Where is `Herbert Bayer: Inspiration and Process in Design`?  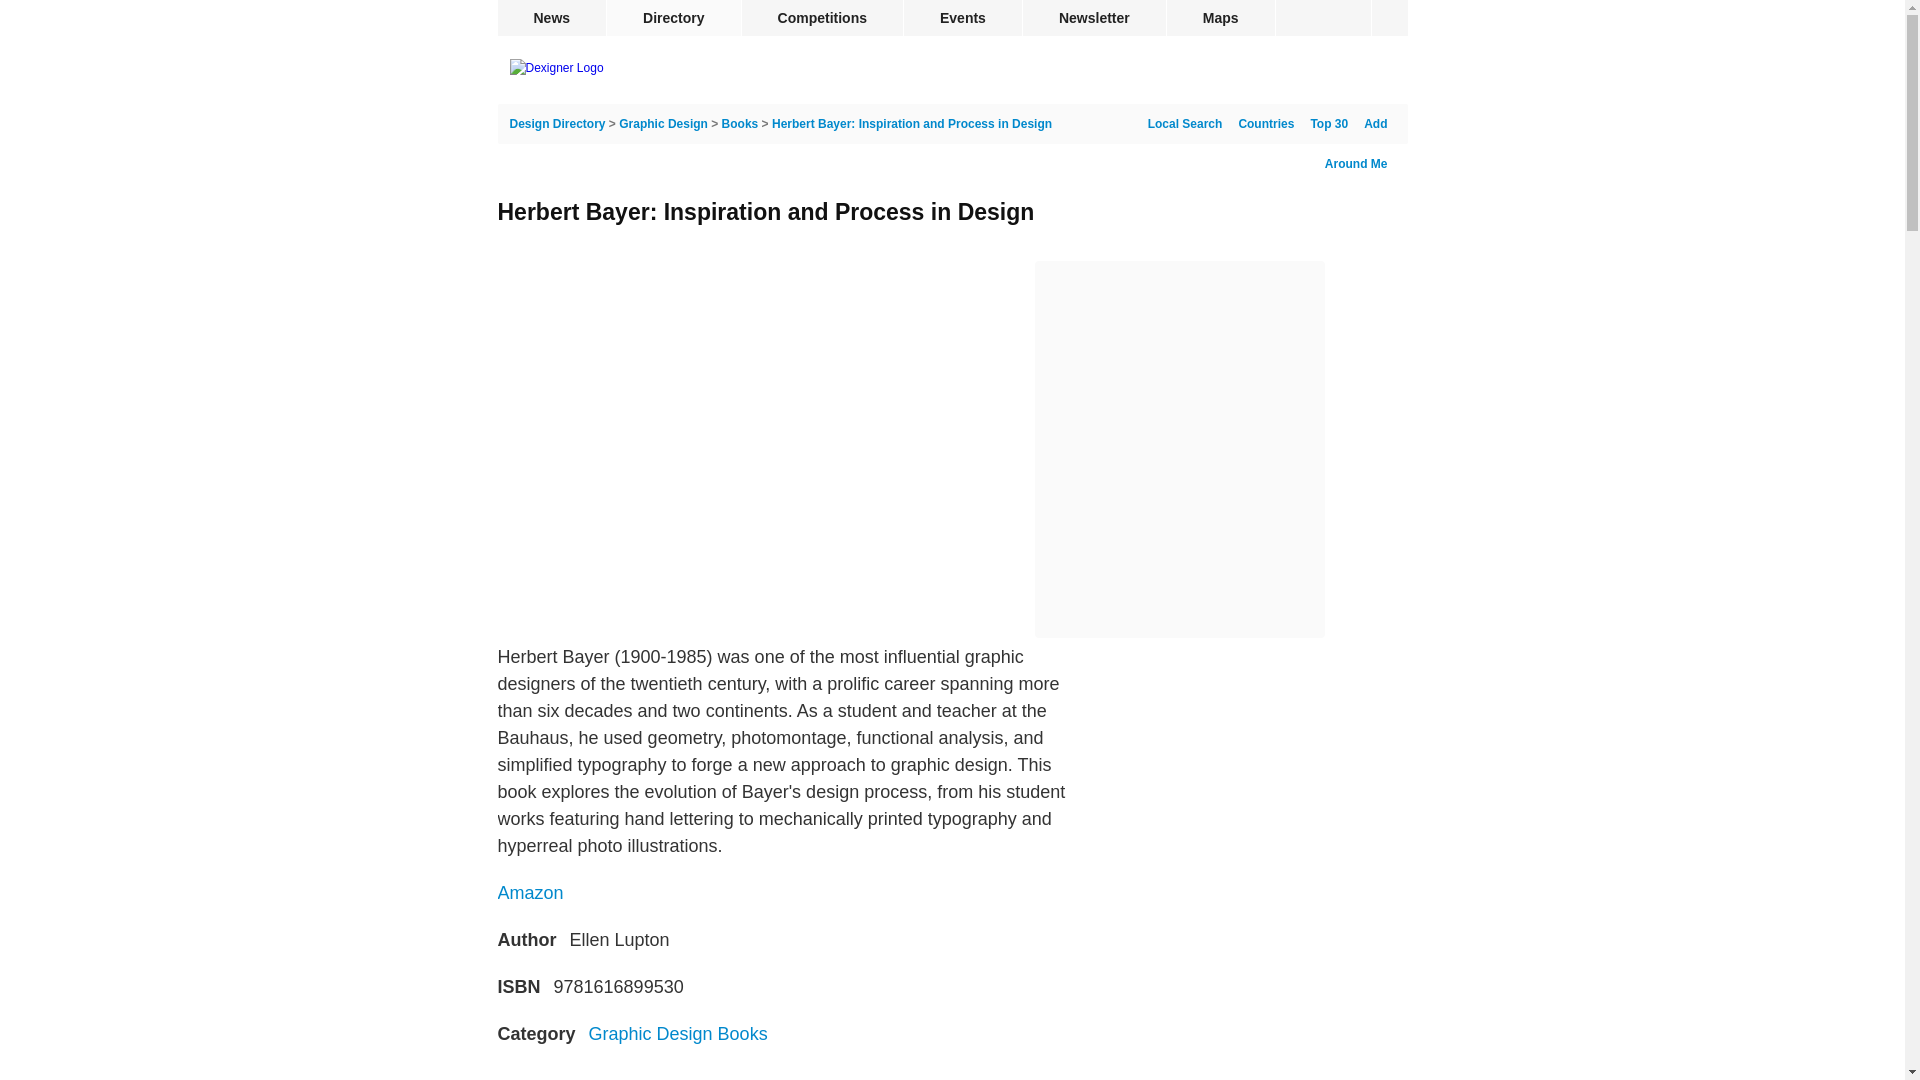
Herbert Bayer: Inspiration and Process in Design is located at coordinates (912, 123).